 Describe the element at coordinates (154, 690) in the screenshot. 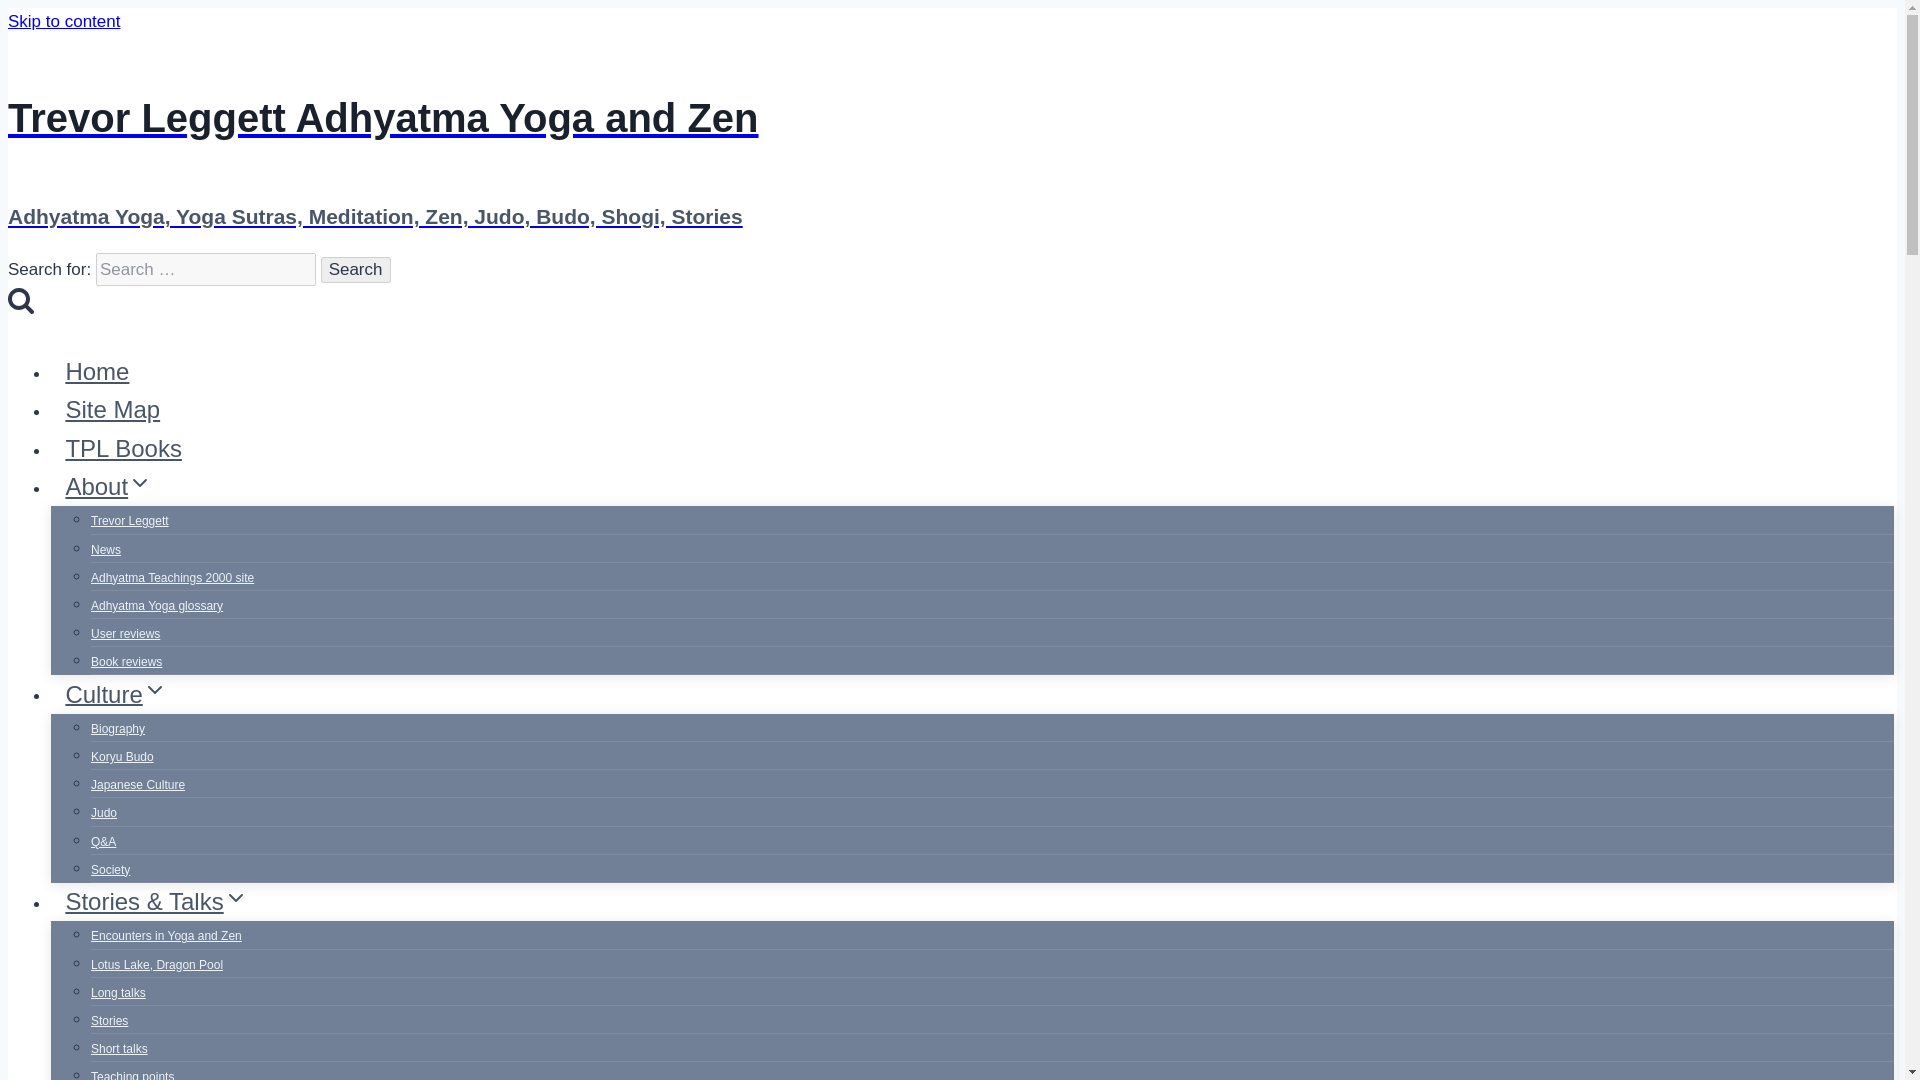

I see `Expand` at that location.